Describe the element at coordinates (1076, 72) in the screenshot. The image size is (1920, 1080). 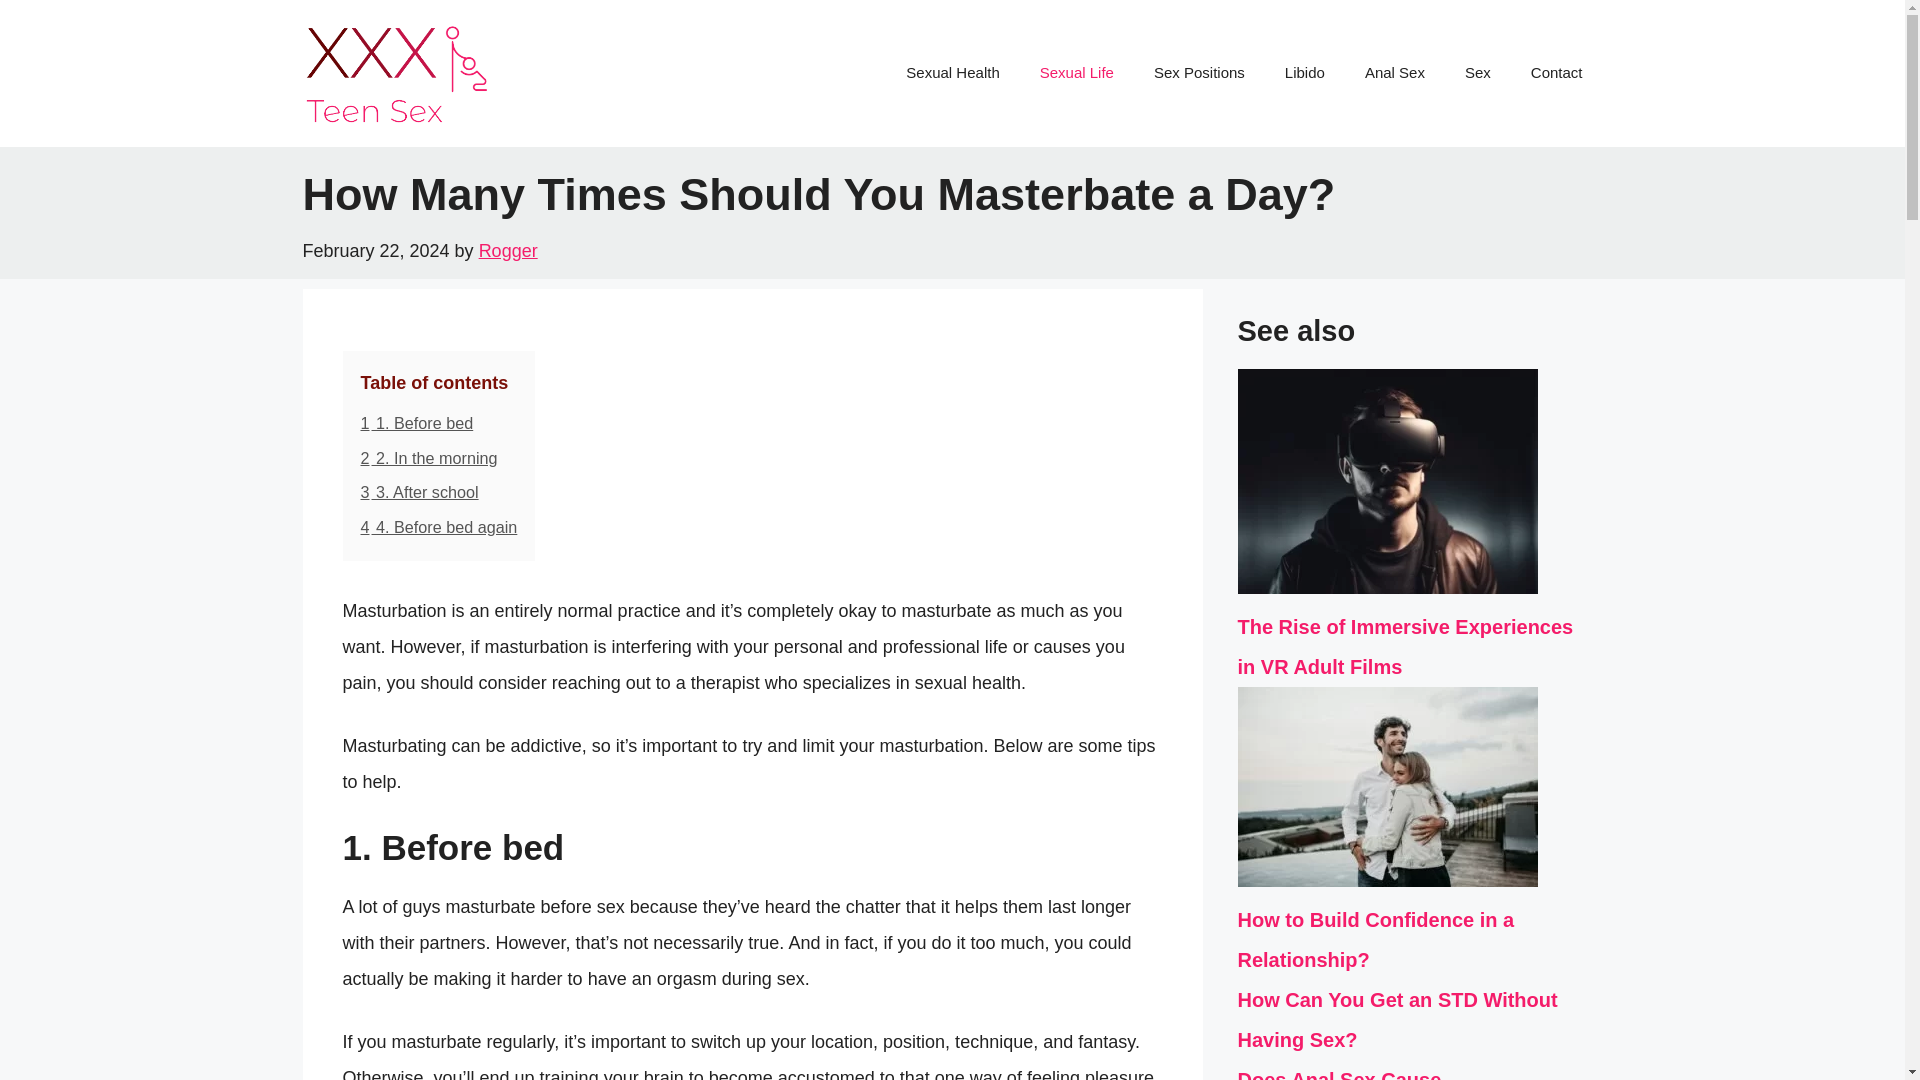
I see `Sexual Life` at that location.